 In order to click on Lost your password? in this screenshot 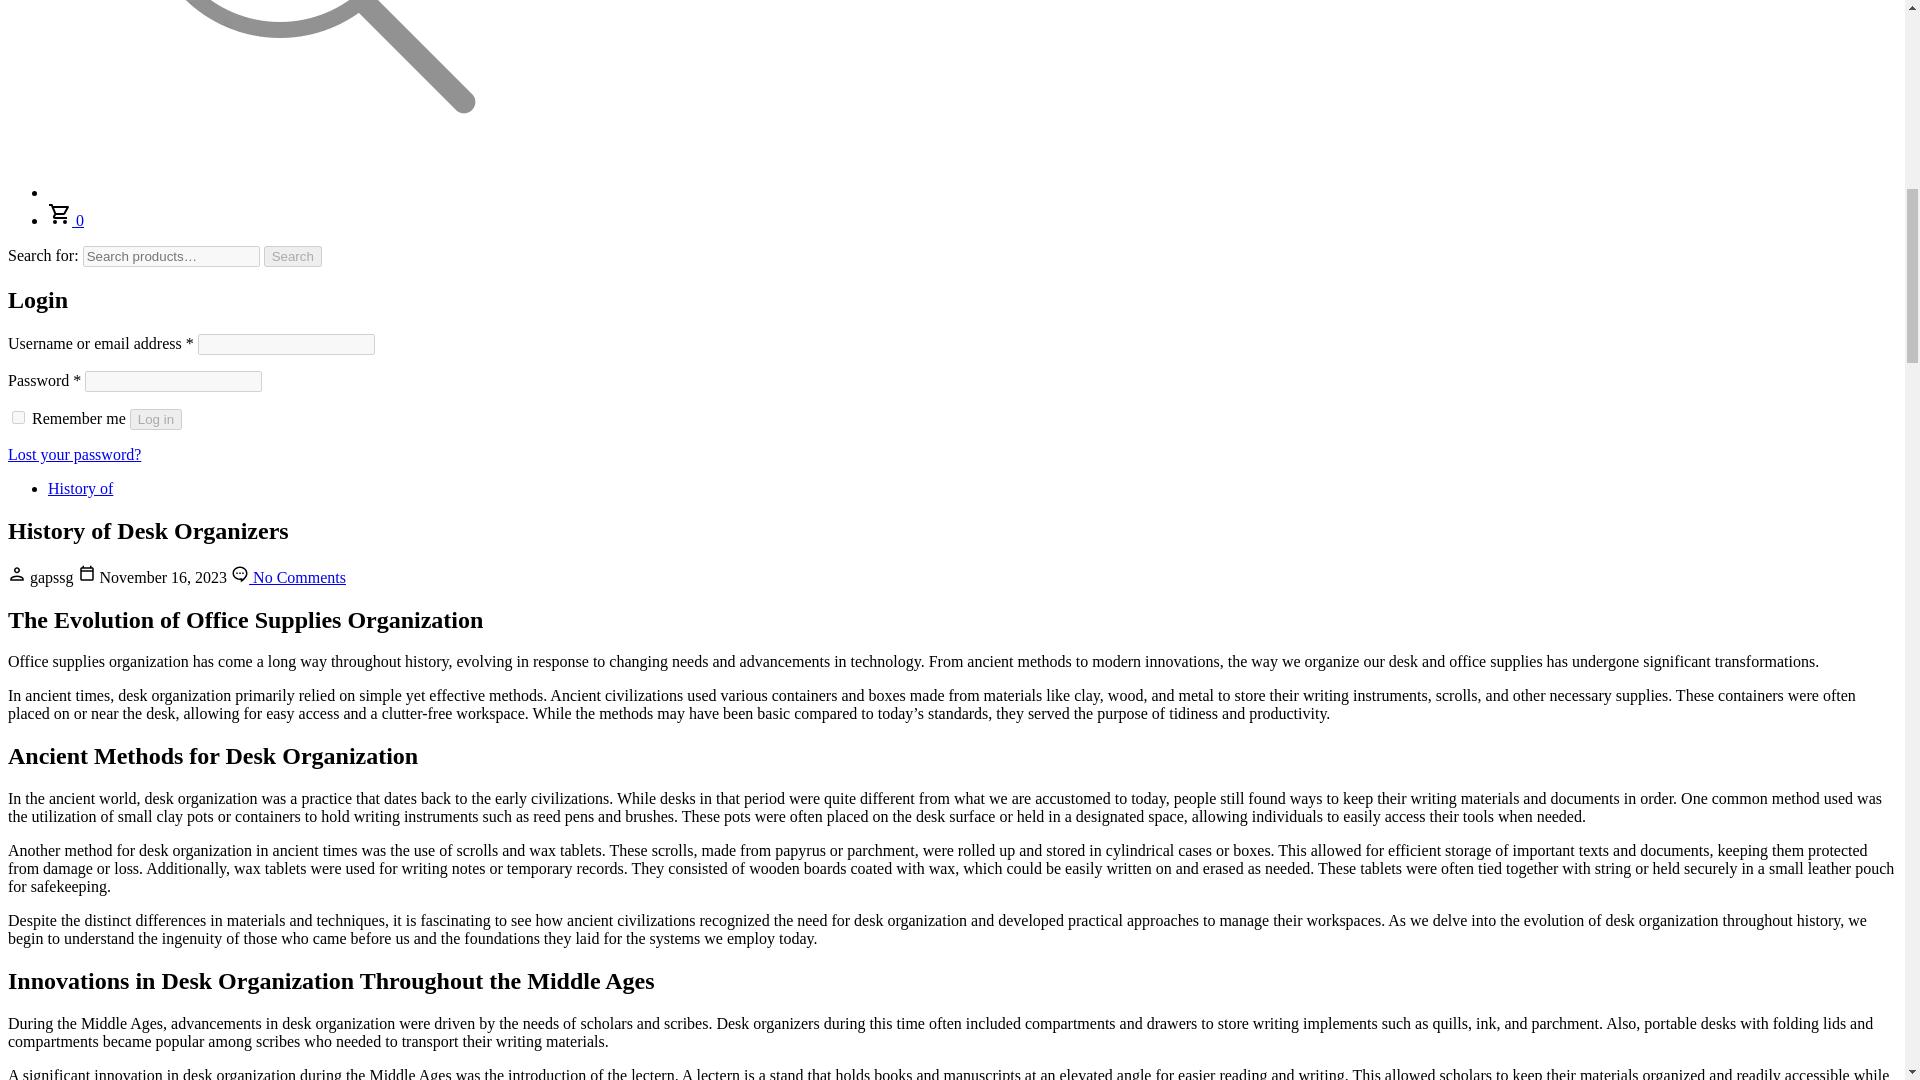, I will do `click(74, 454)`.